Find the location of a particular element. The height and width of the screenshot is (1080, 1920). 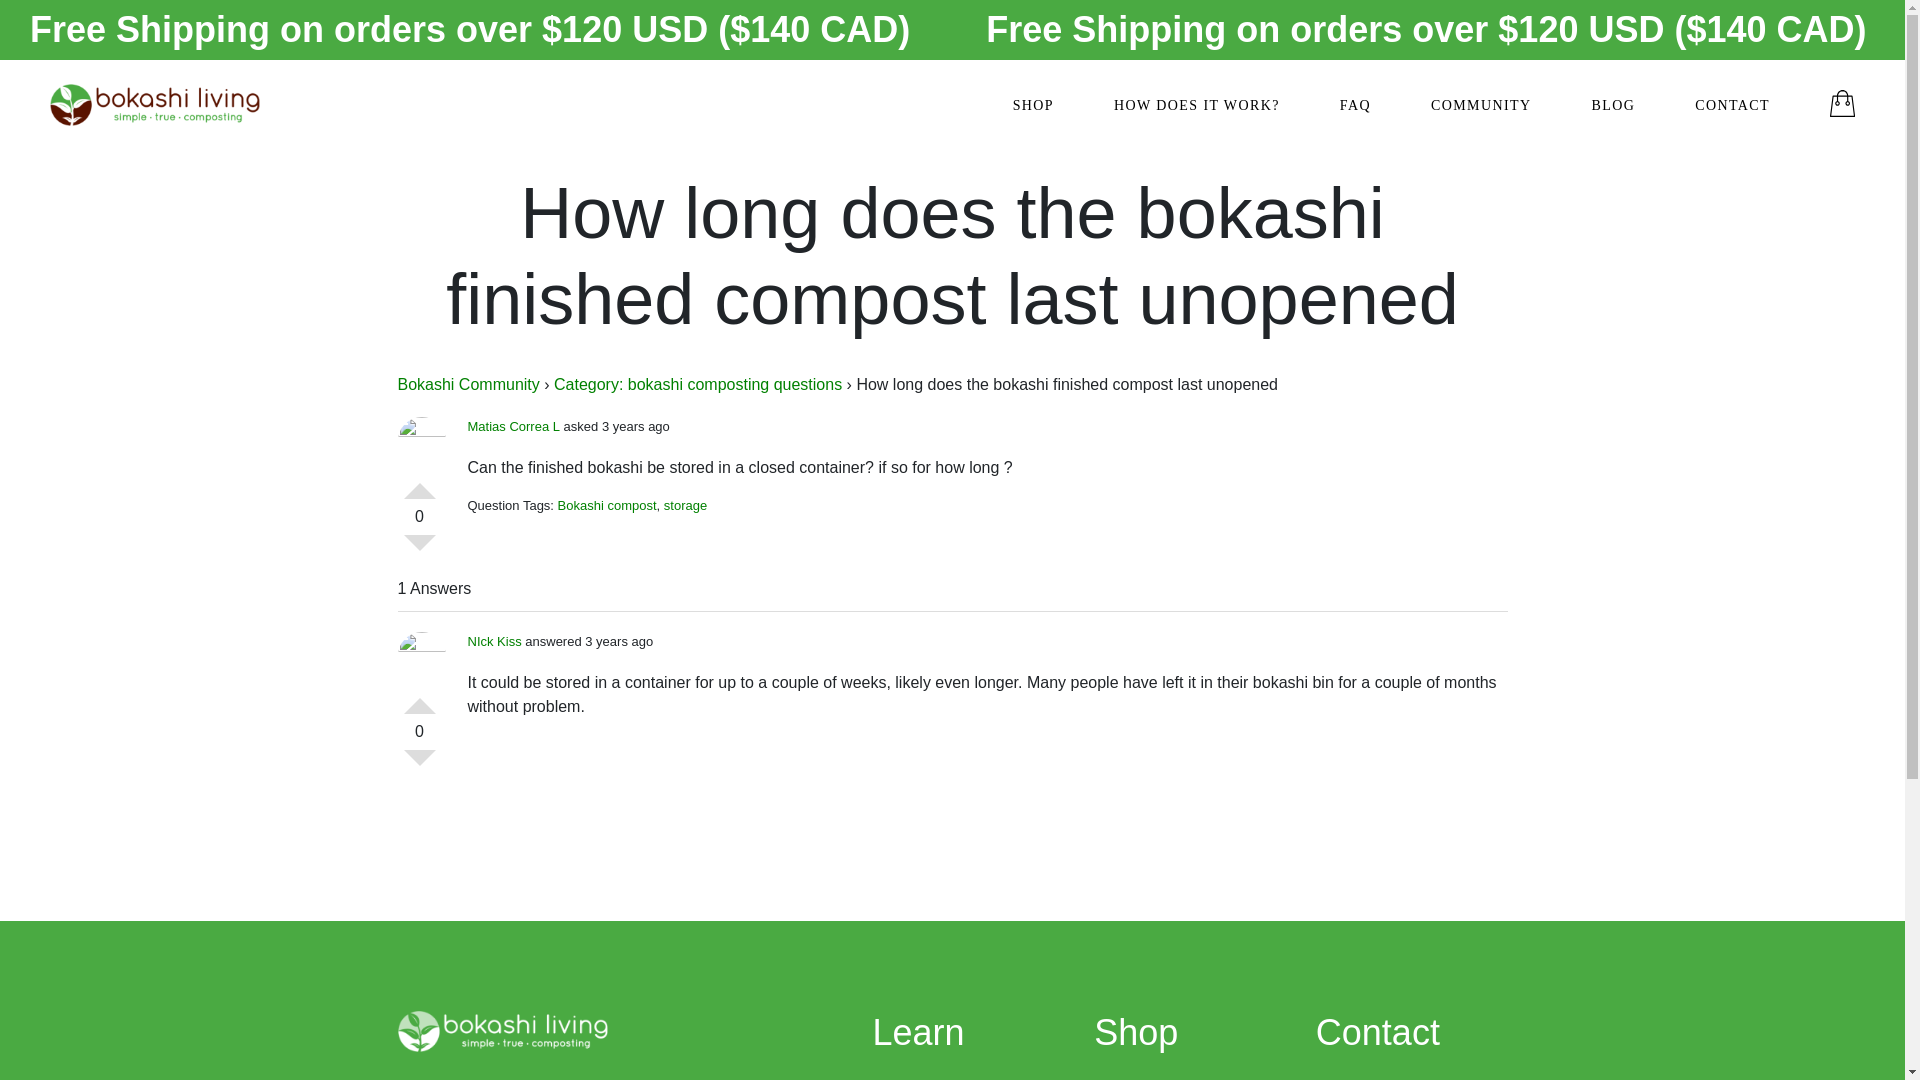

Matias Correa L is located at coordinates (514, 426).